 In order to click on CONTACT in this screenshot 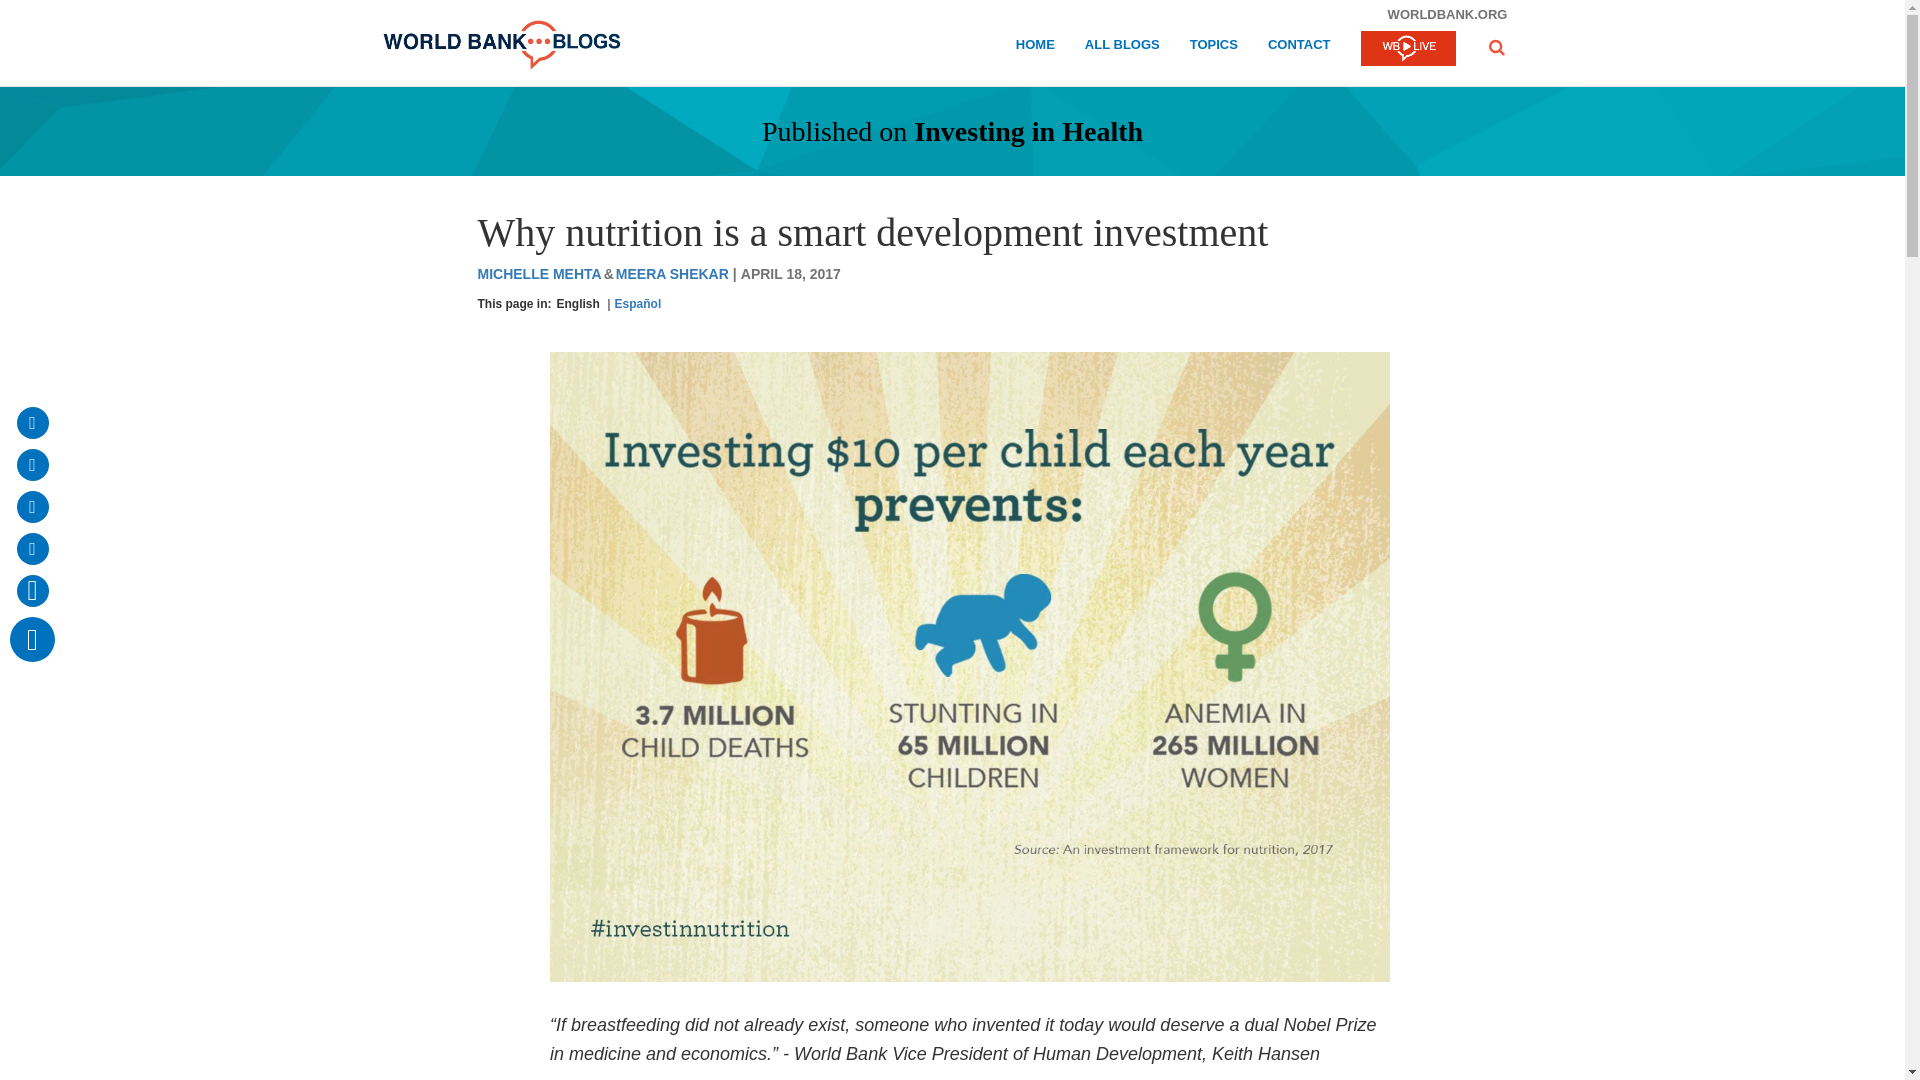, I will do `click(1298, 48)`.